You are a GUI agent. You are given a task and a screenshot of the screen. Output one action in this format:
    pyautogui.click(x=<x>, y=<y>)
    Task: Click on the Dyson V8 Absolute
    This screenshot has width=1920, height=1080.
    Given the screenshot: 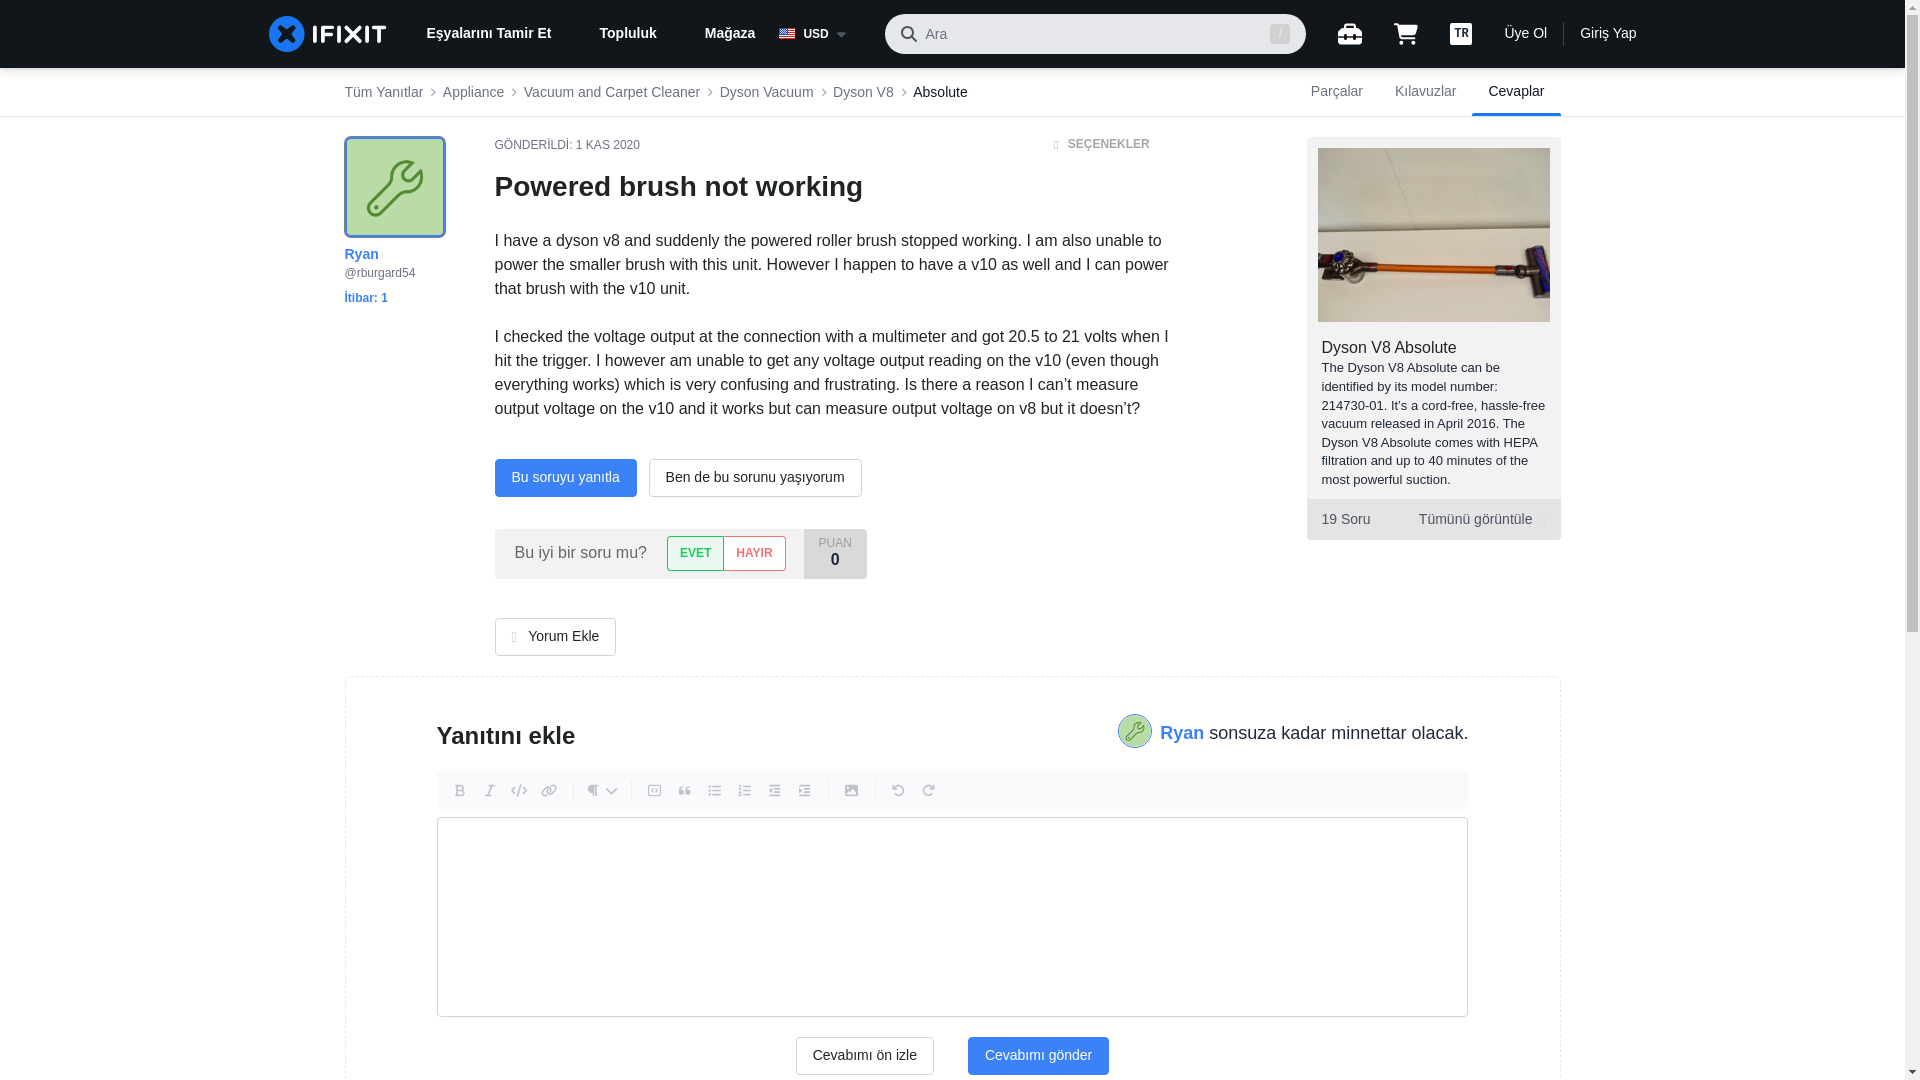 What is the action you would take?
    pyautogui.click(x=1390, y=348)
    